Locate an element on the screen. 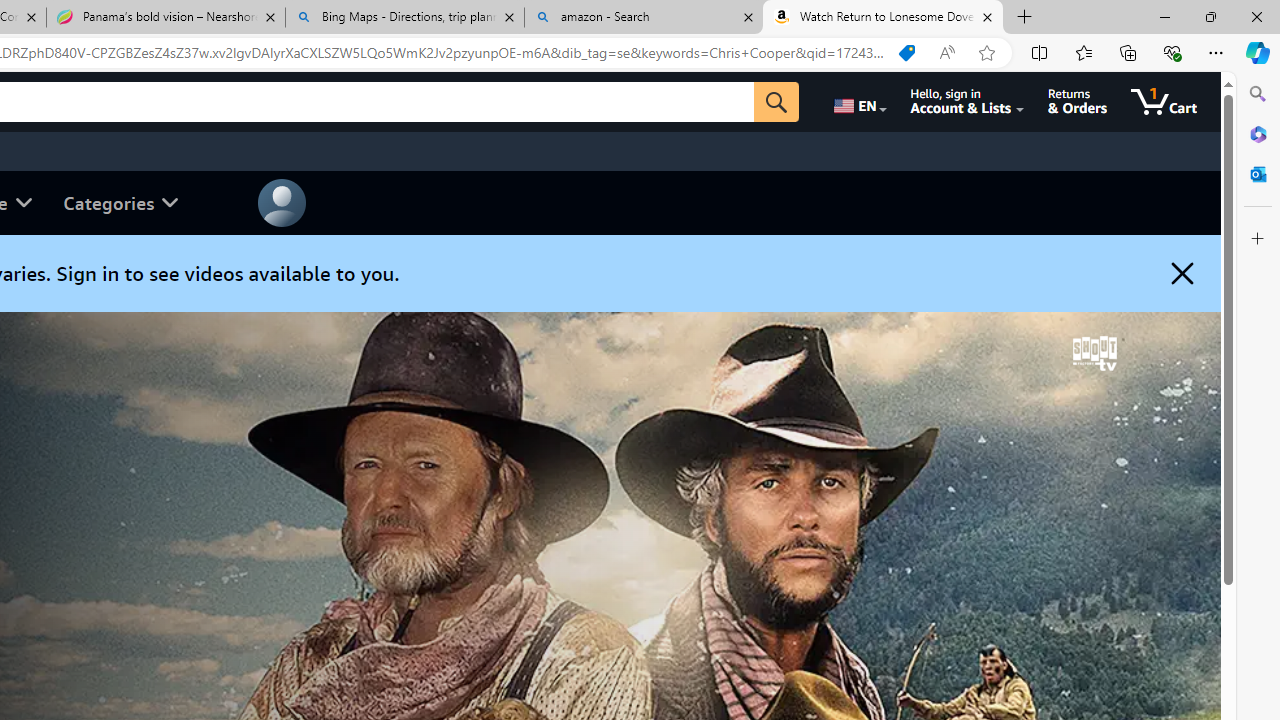 The height and width of the screenshot is (720, 1280). Categories is located at coordinates (120, 202).